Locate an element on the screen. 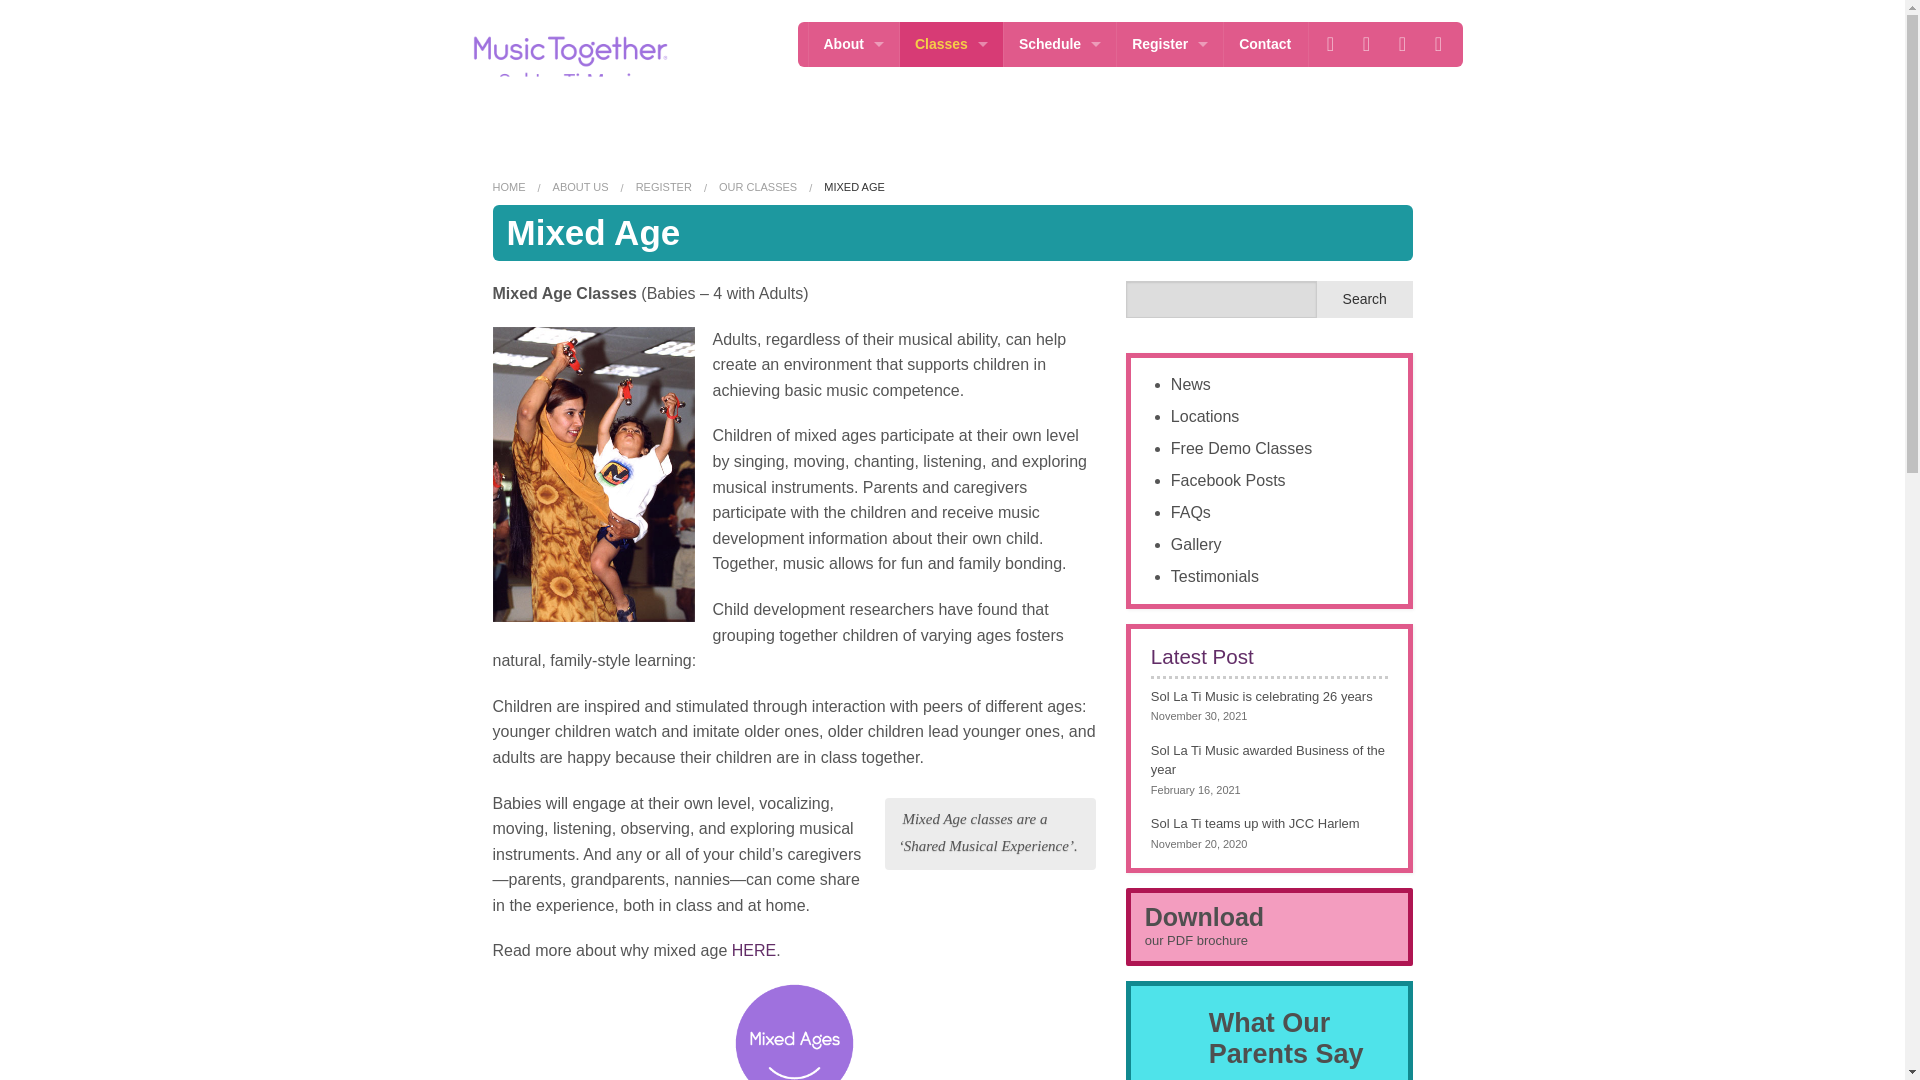 The width and height of the screenshot is (1920, 1080). Class Fees is located at coordinates (1170, 89).